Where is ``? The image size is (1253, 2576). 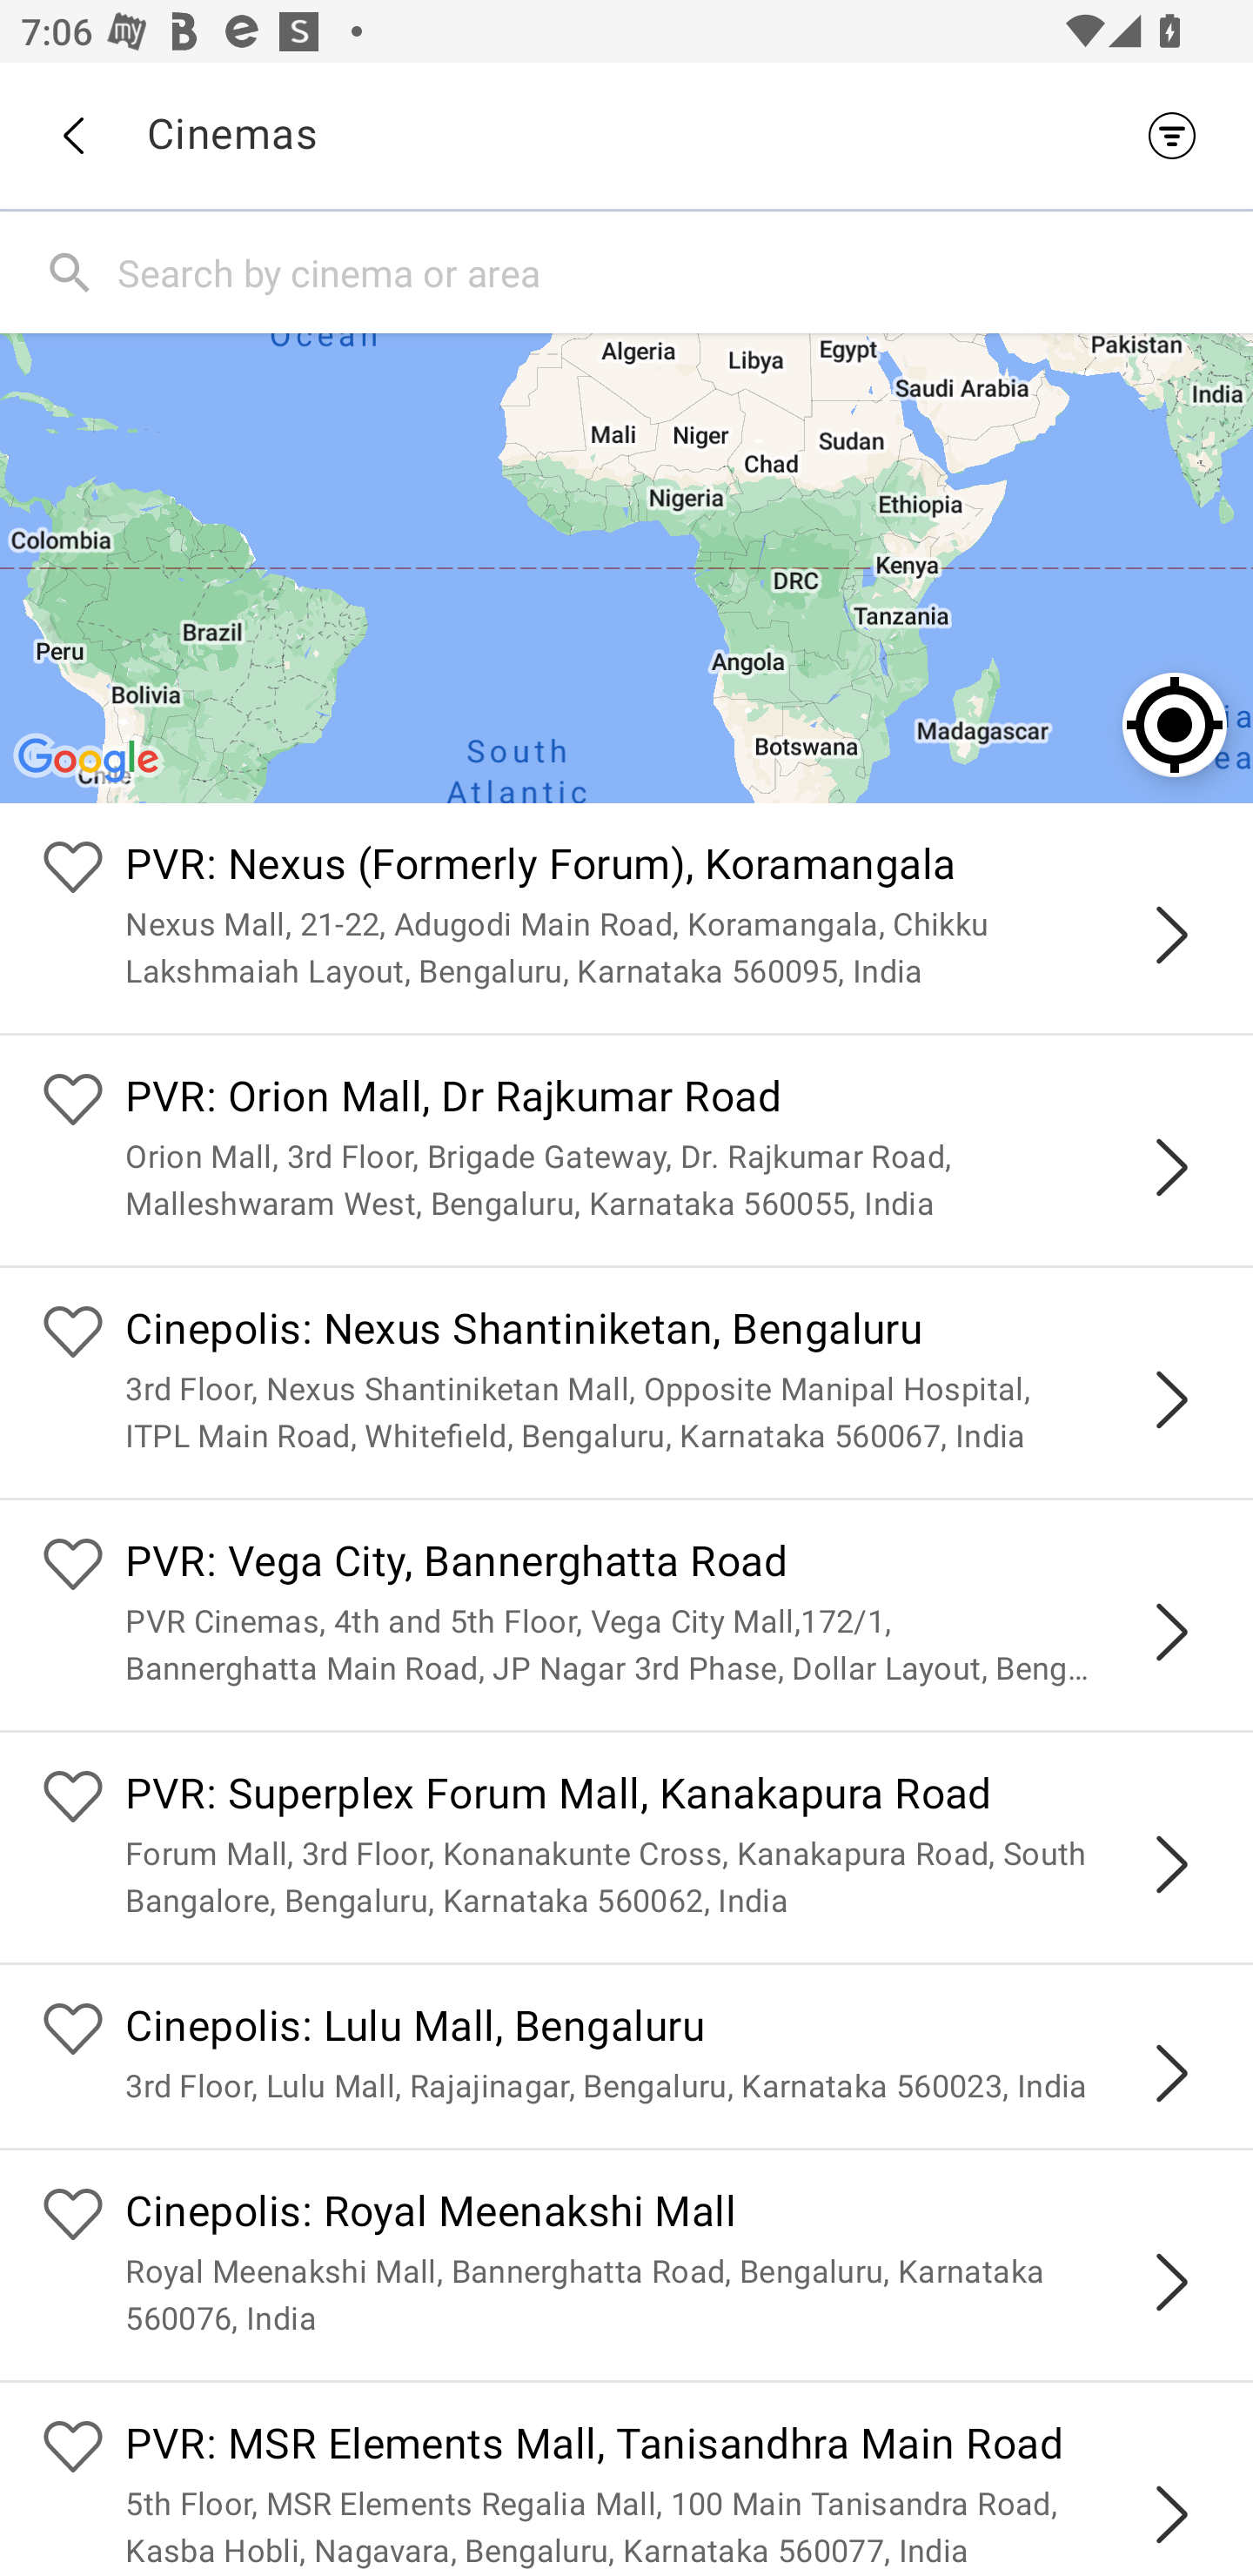  is located at coordinates (1171, 1399).